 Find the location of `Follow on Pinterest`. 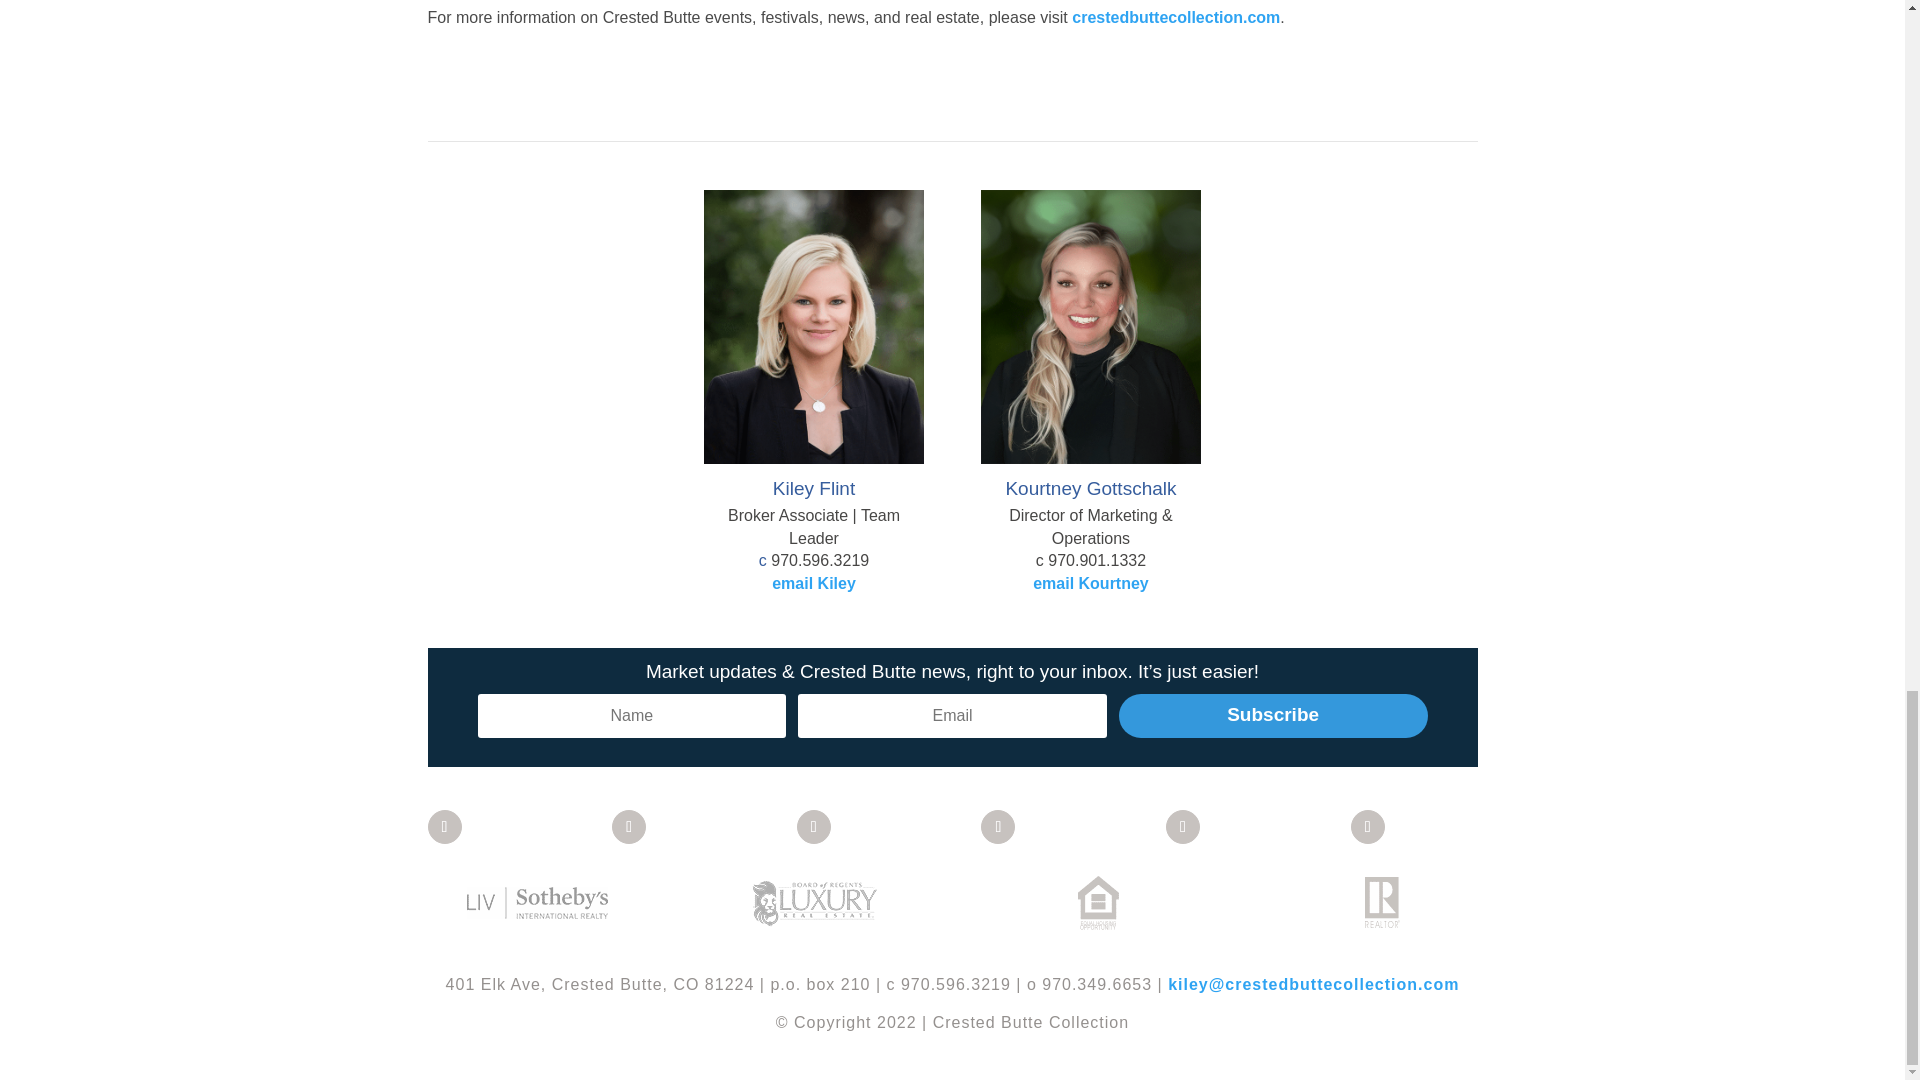

Follow on Pinterest is located at coordinates (998, 826).